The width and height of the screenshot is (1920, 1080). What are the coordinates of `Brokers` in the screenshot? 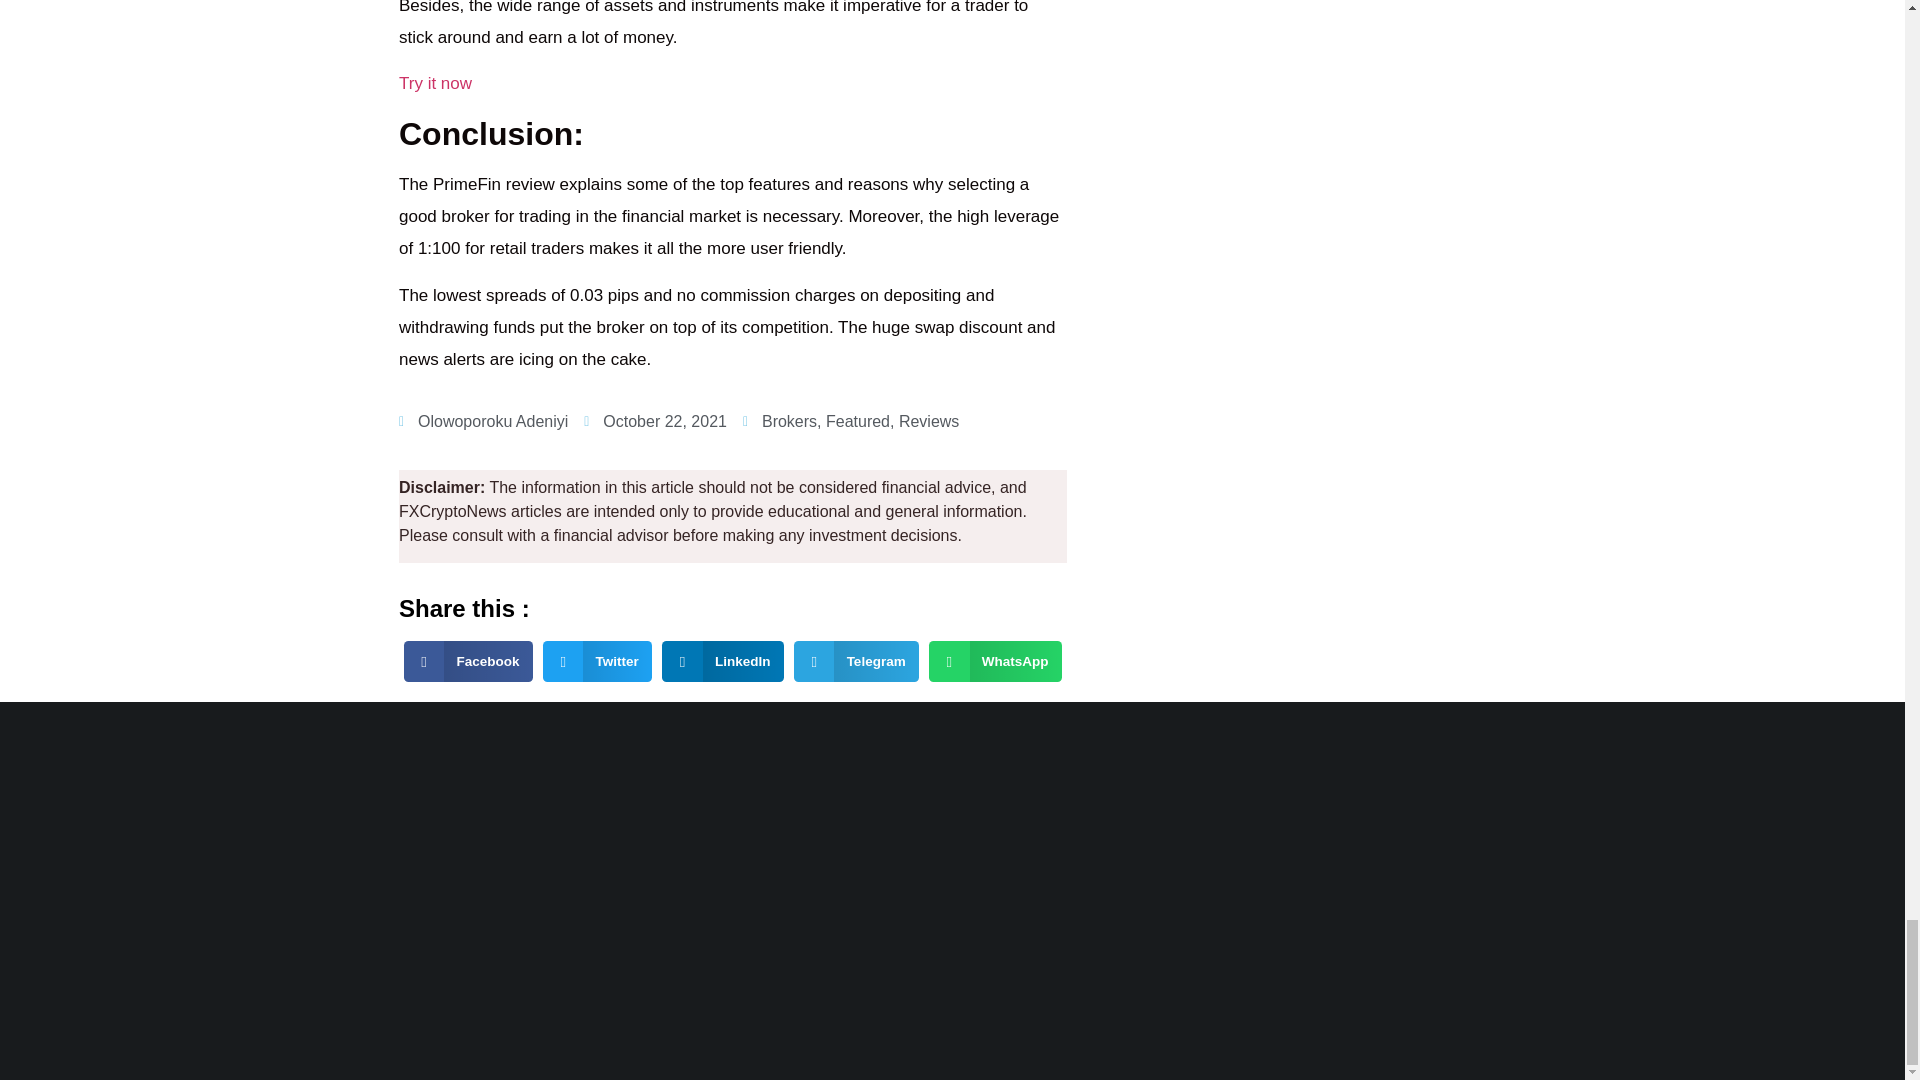 It's located at (790, 420).